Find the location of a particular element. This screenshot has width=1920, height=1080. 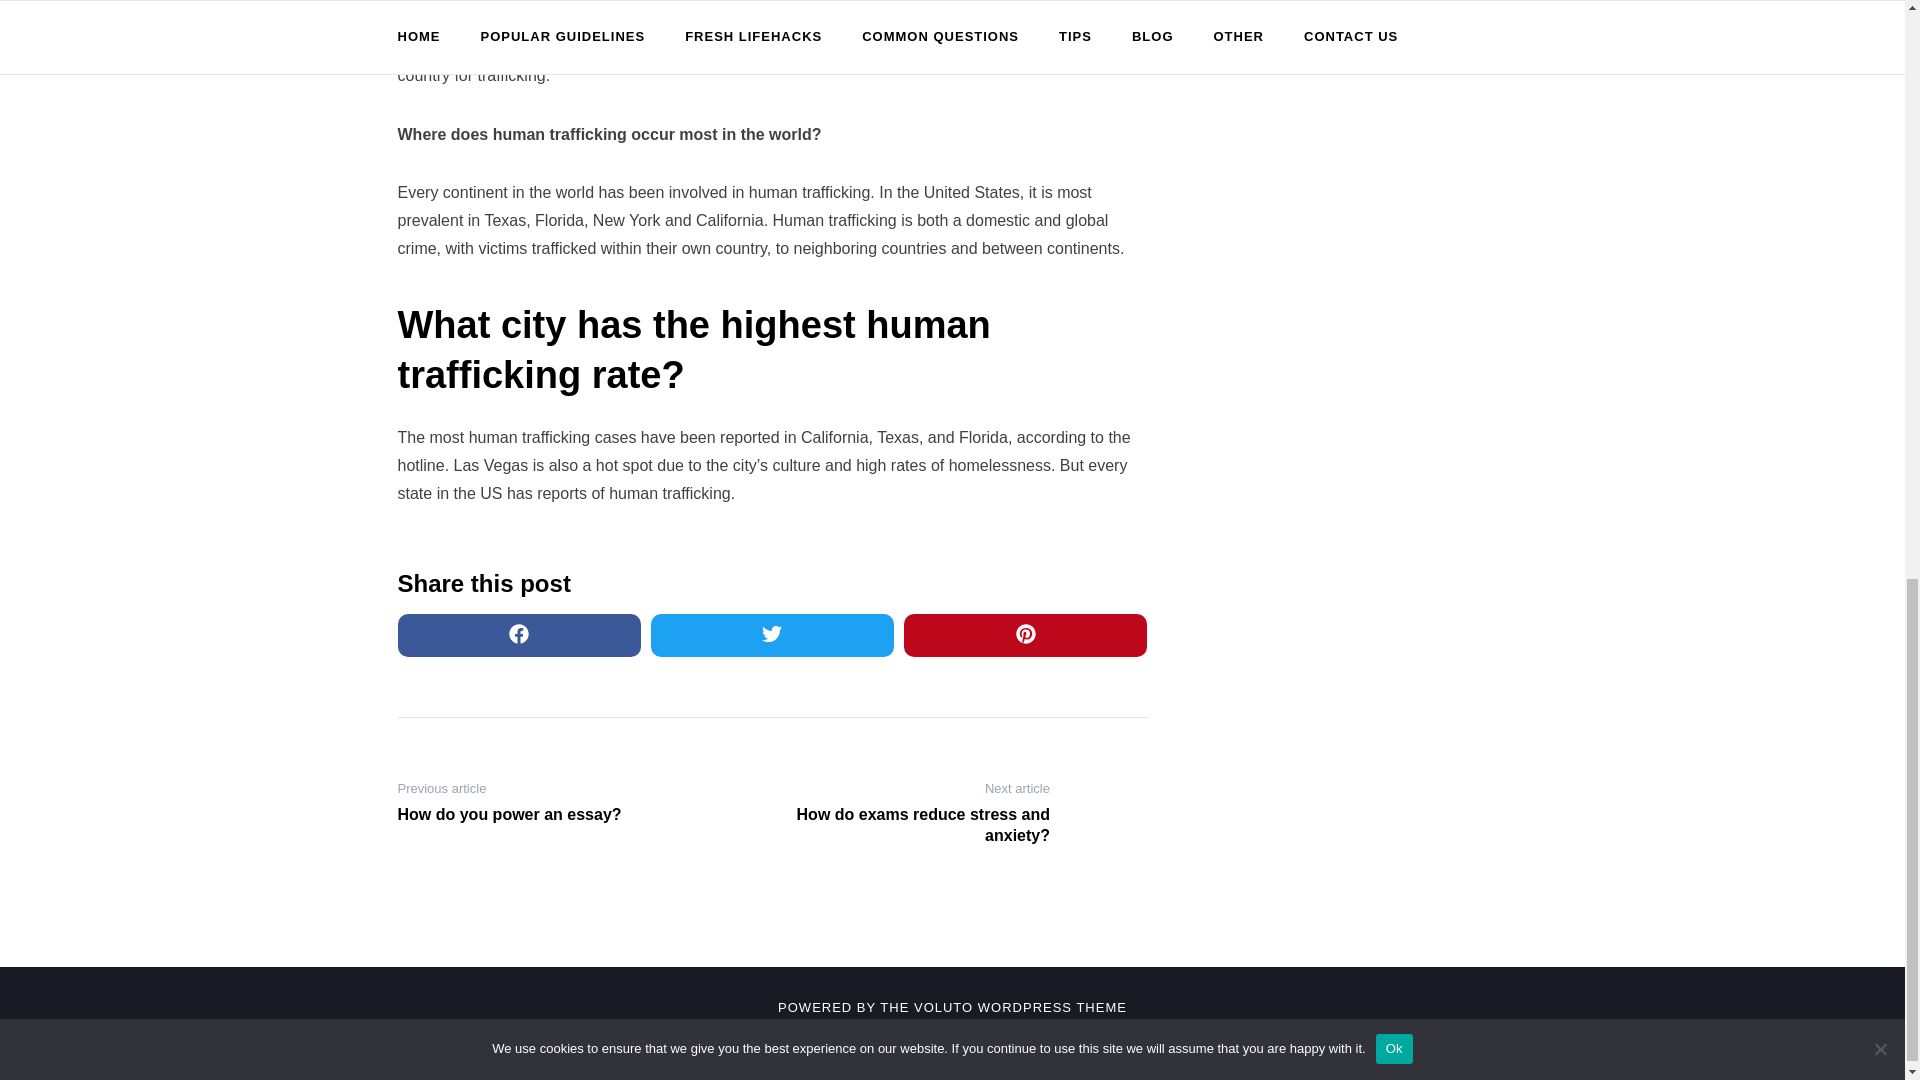

VOLUTO is located at coordinates (943, 1008).